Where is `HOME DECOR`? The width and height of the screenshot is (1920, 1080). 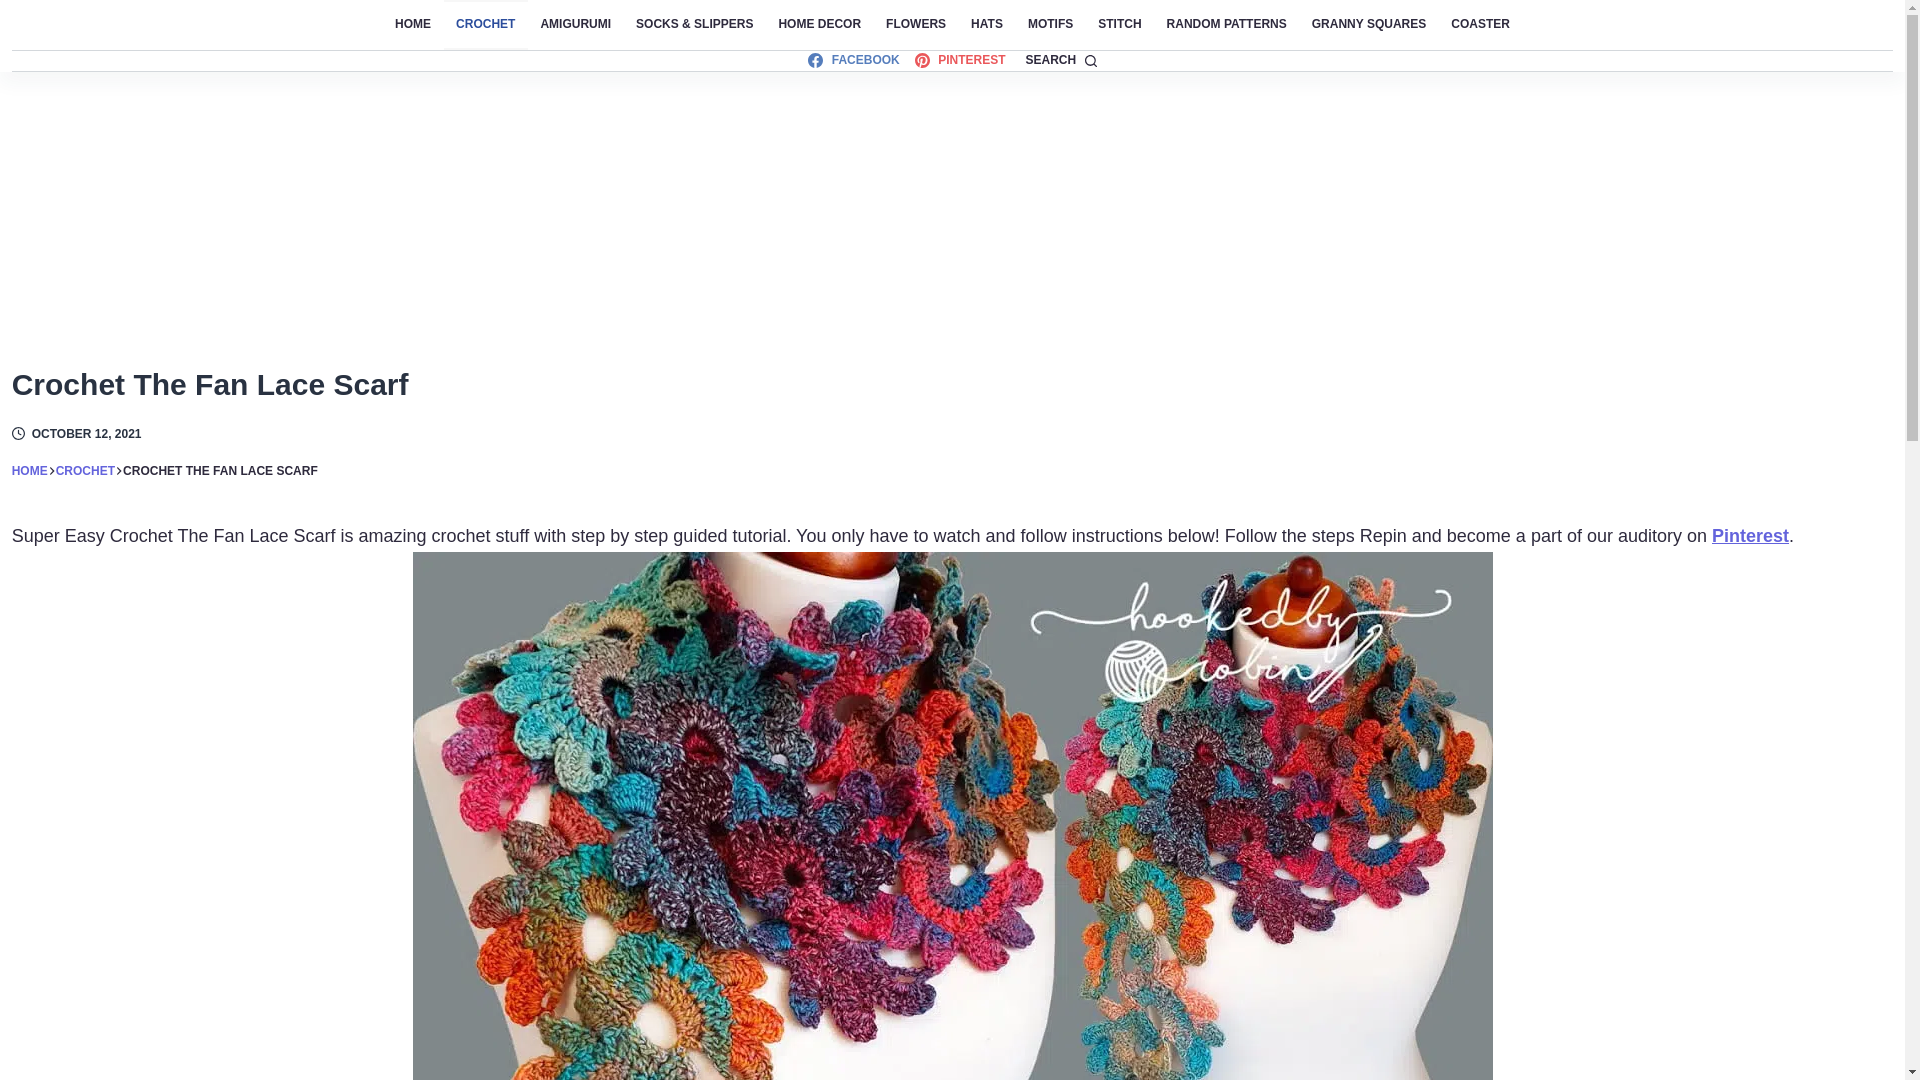 HOME DECOR is located at coordinates (820, 24).